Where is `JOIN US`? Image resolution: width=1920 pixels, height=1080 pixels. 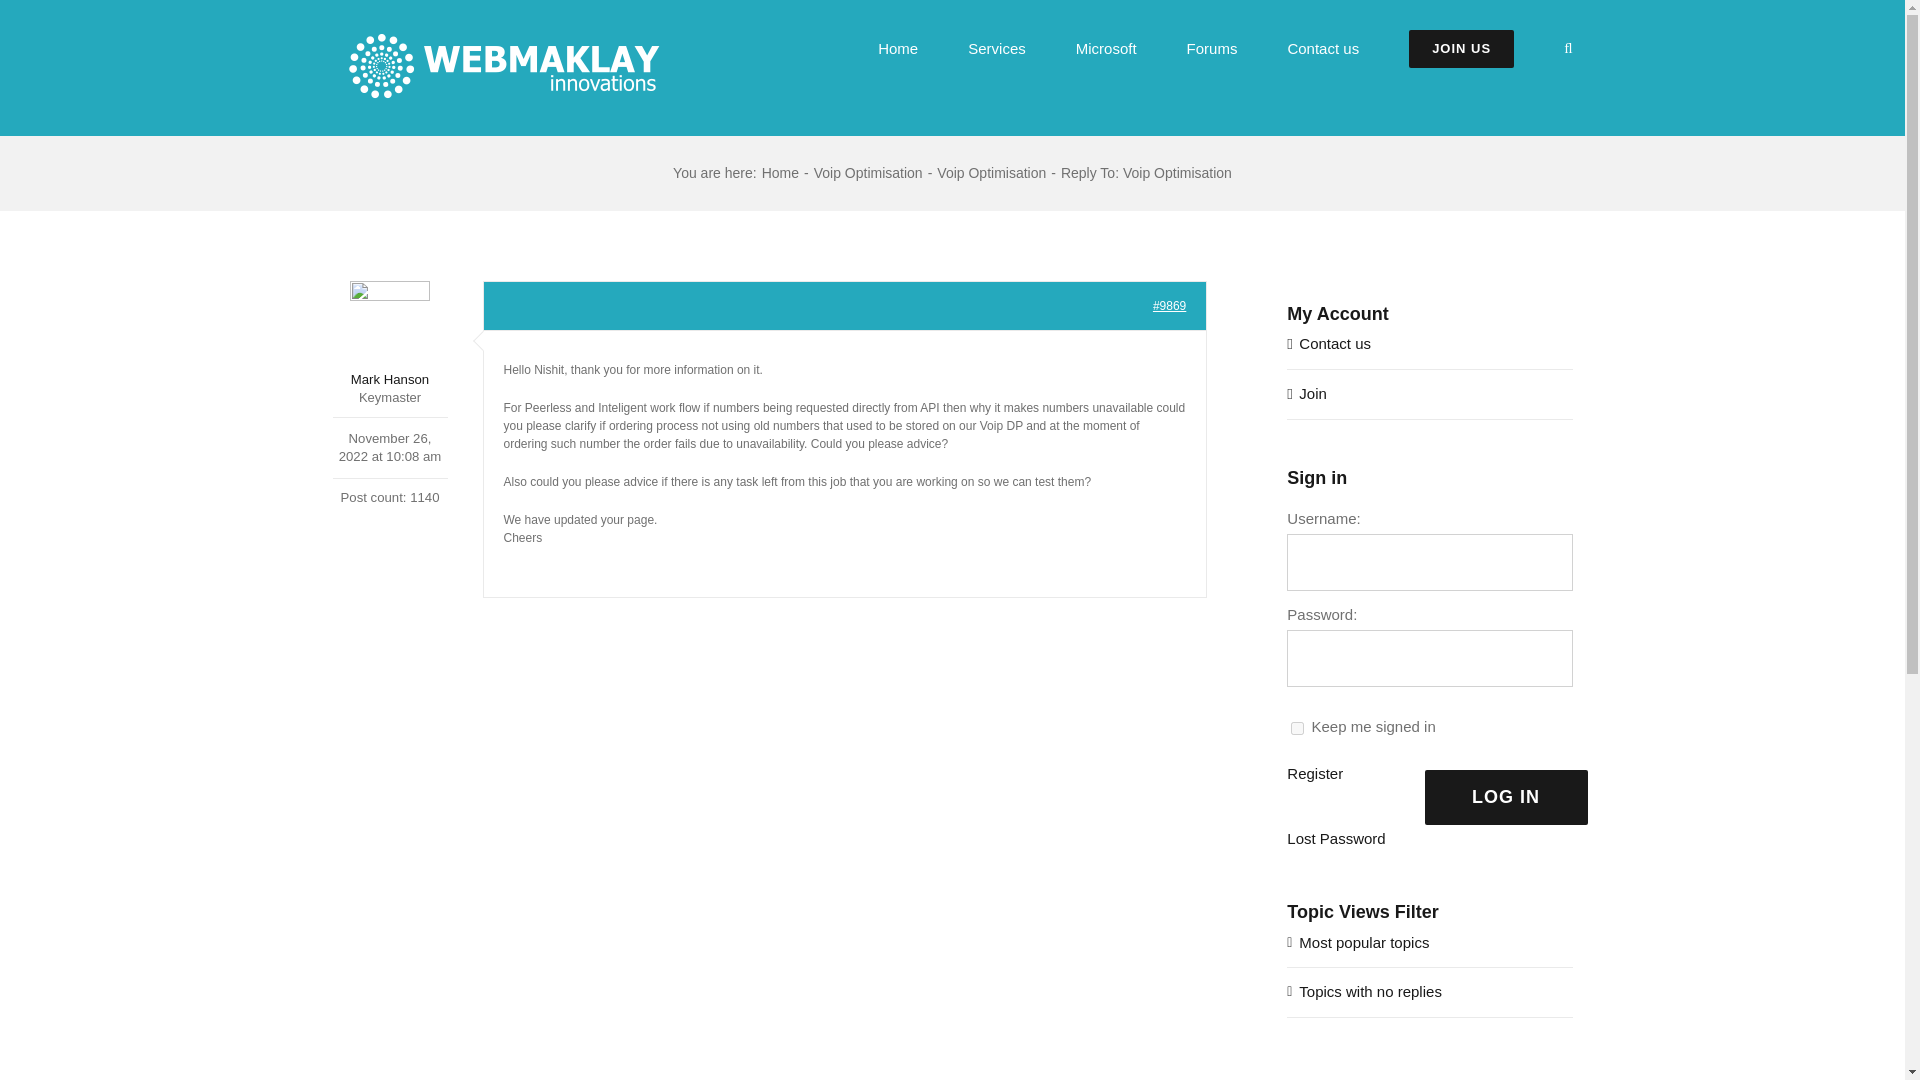
JOIN US is located at coordinates (1462, 48).